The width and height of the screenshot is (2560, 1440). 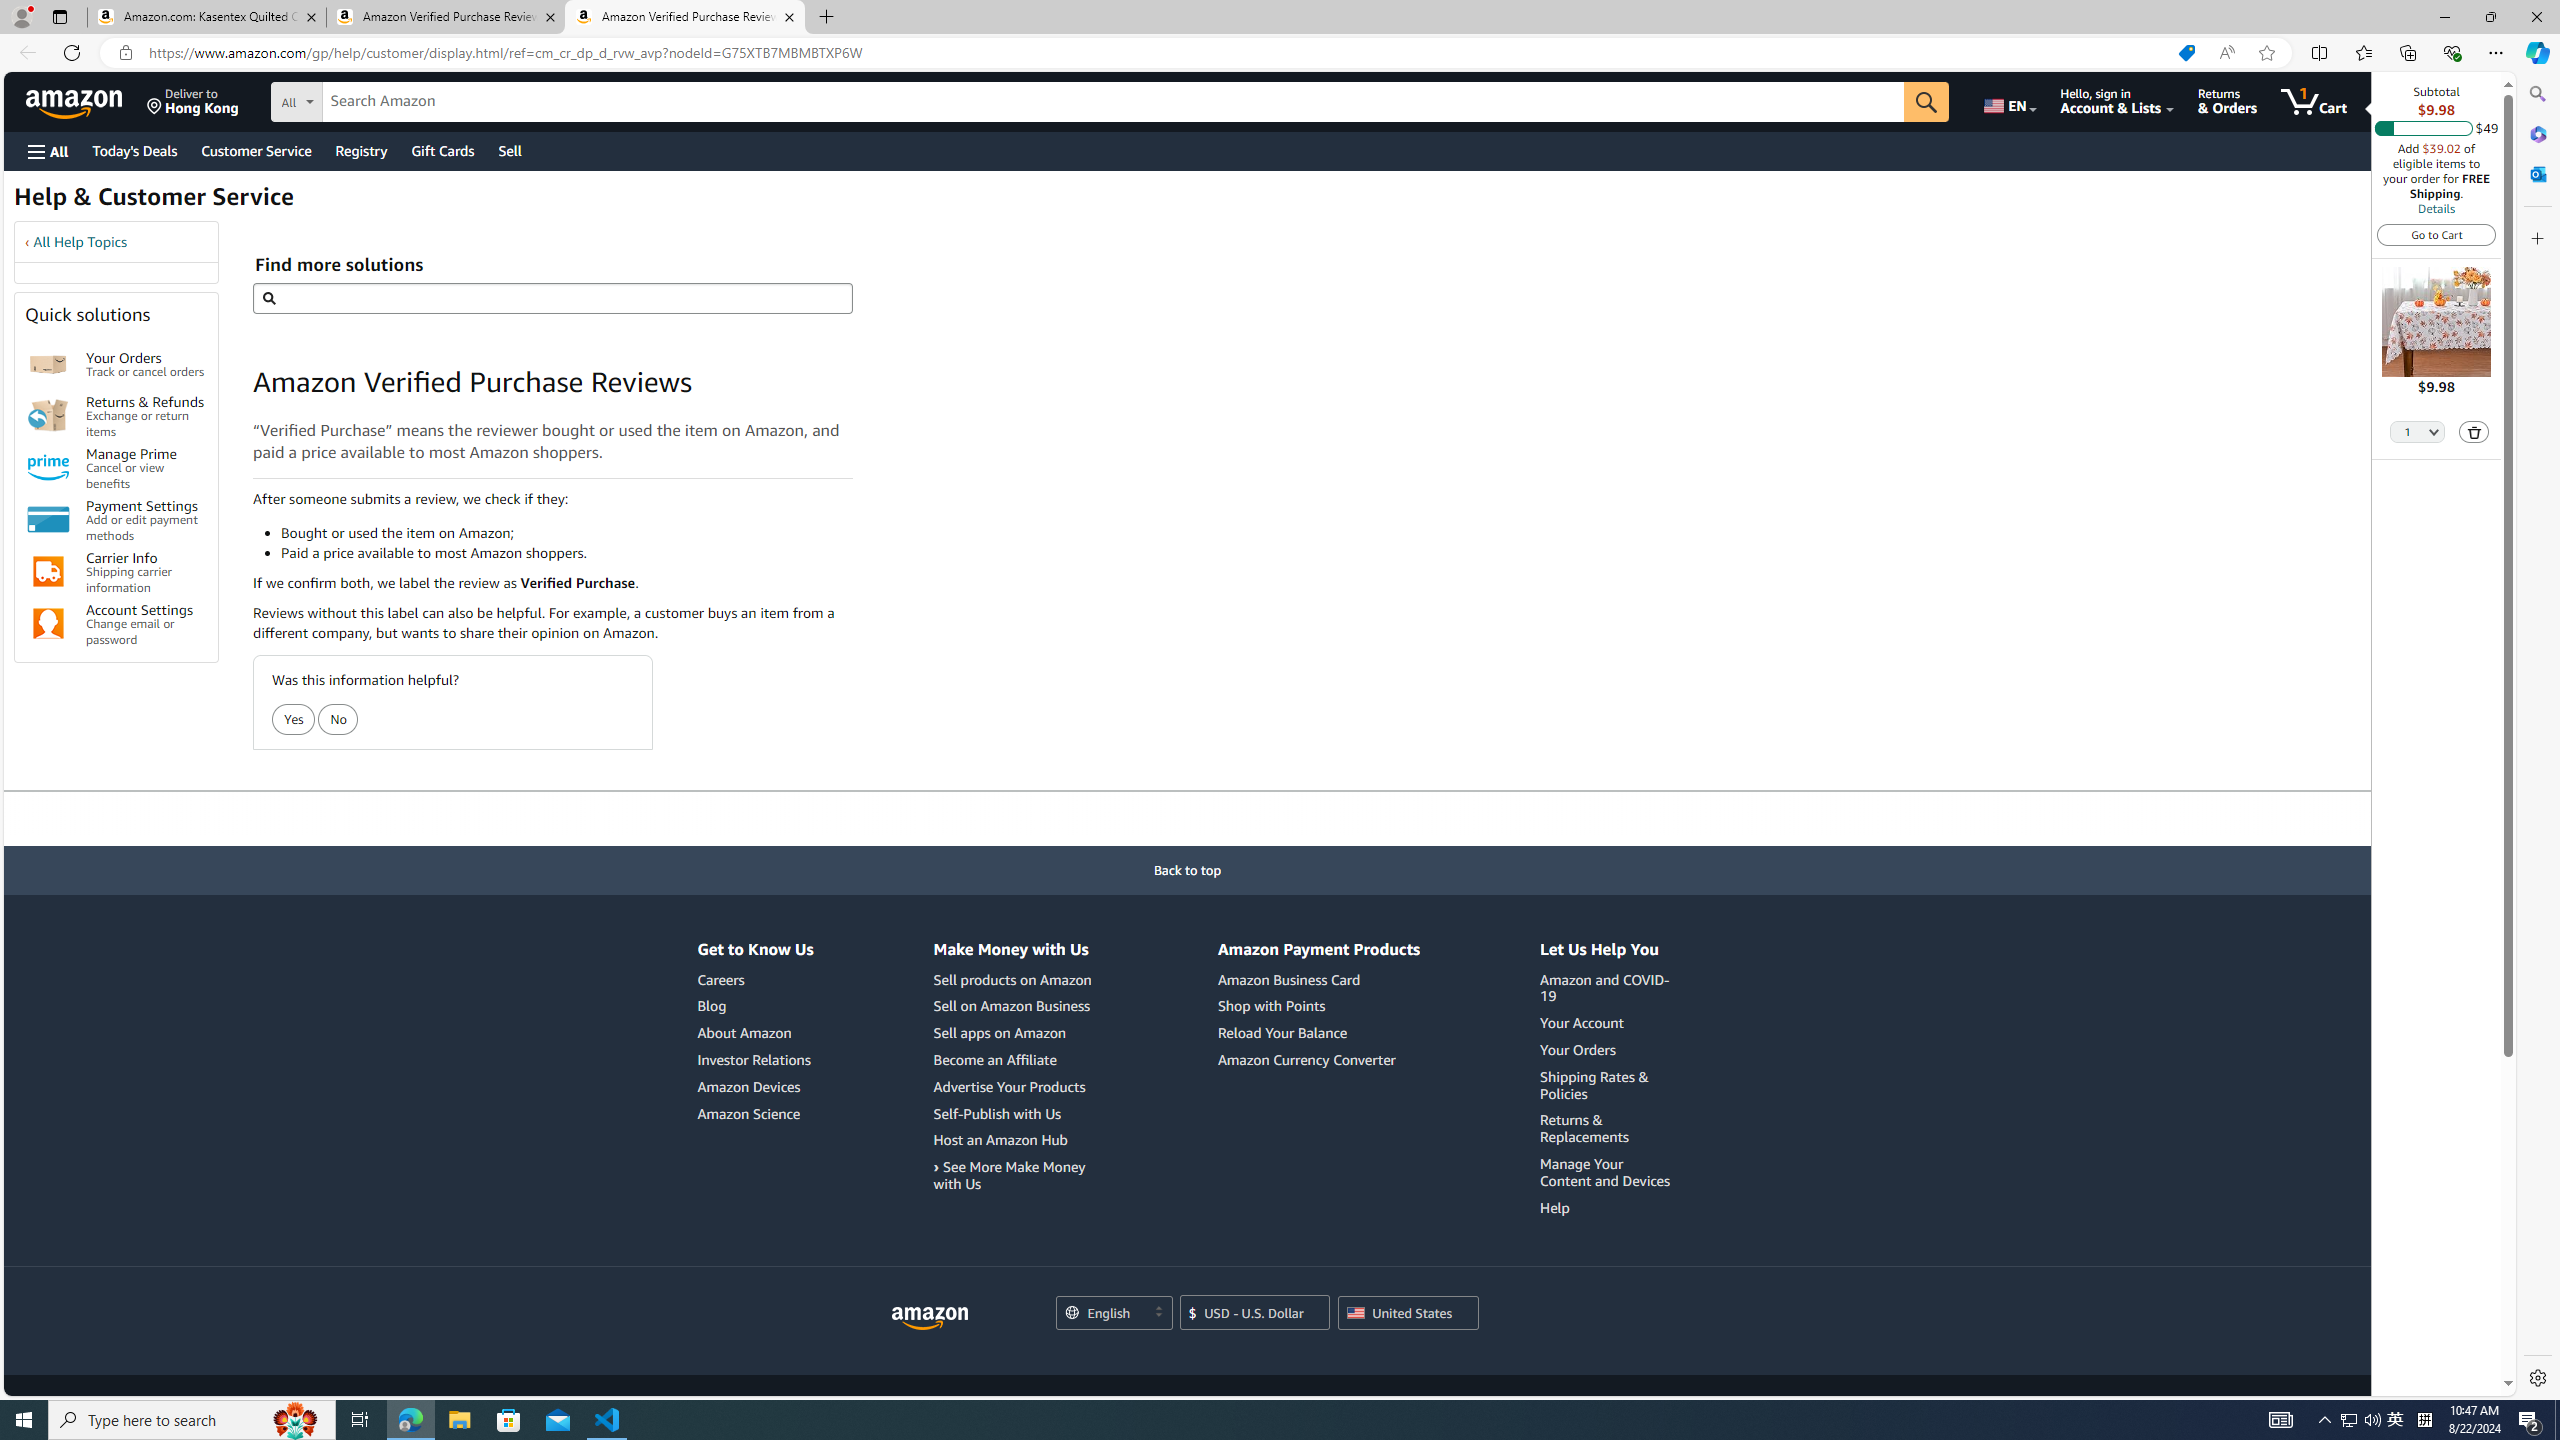 I want to click on Read aloud this page (Ctrl+Shift+U), so click(x=2226, y=53).